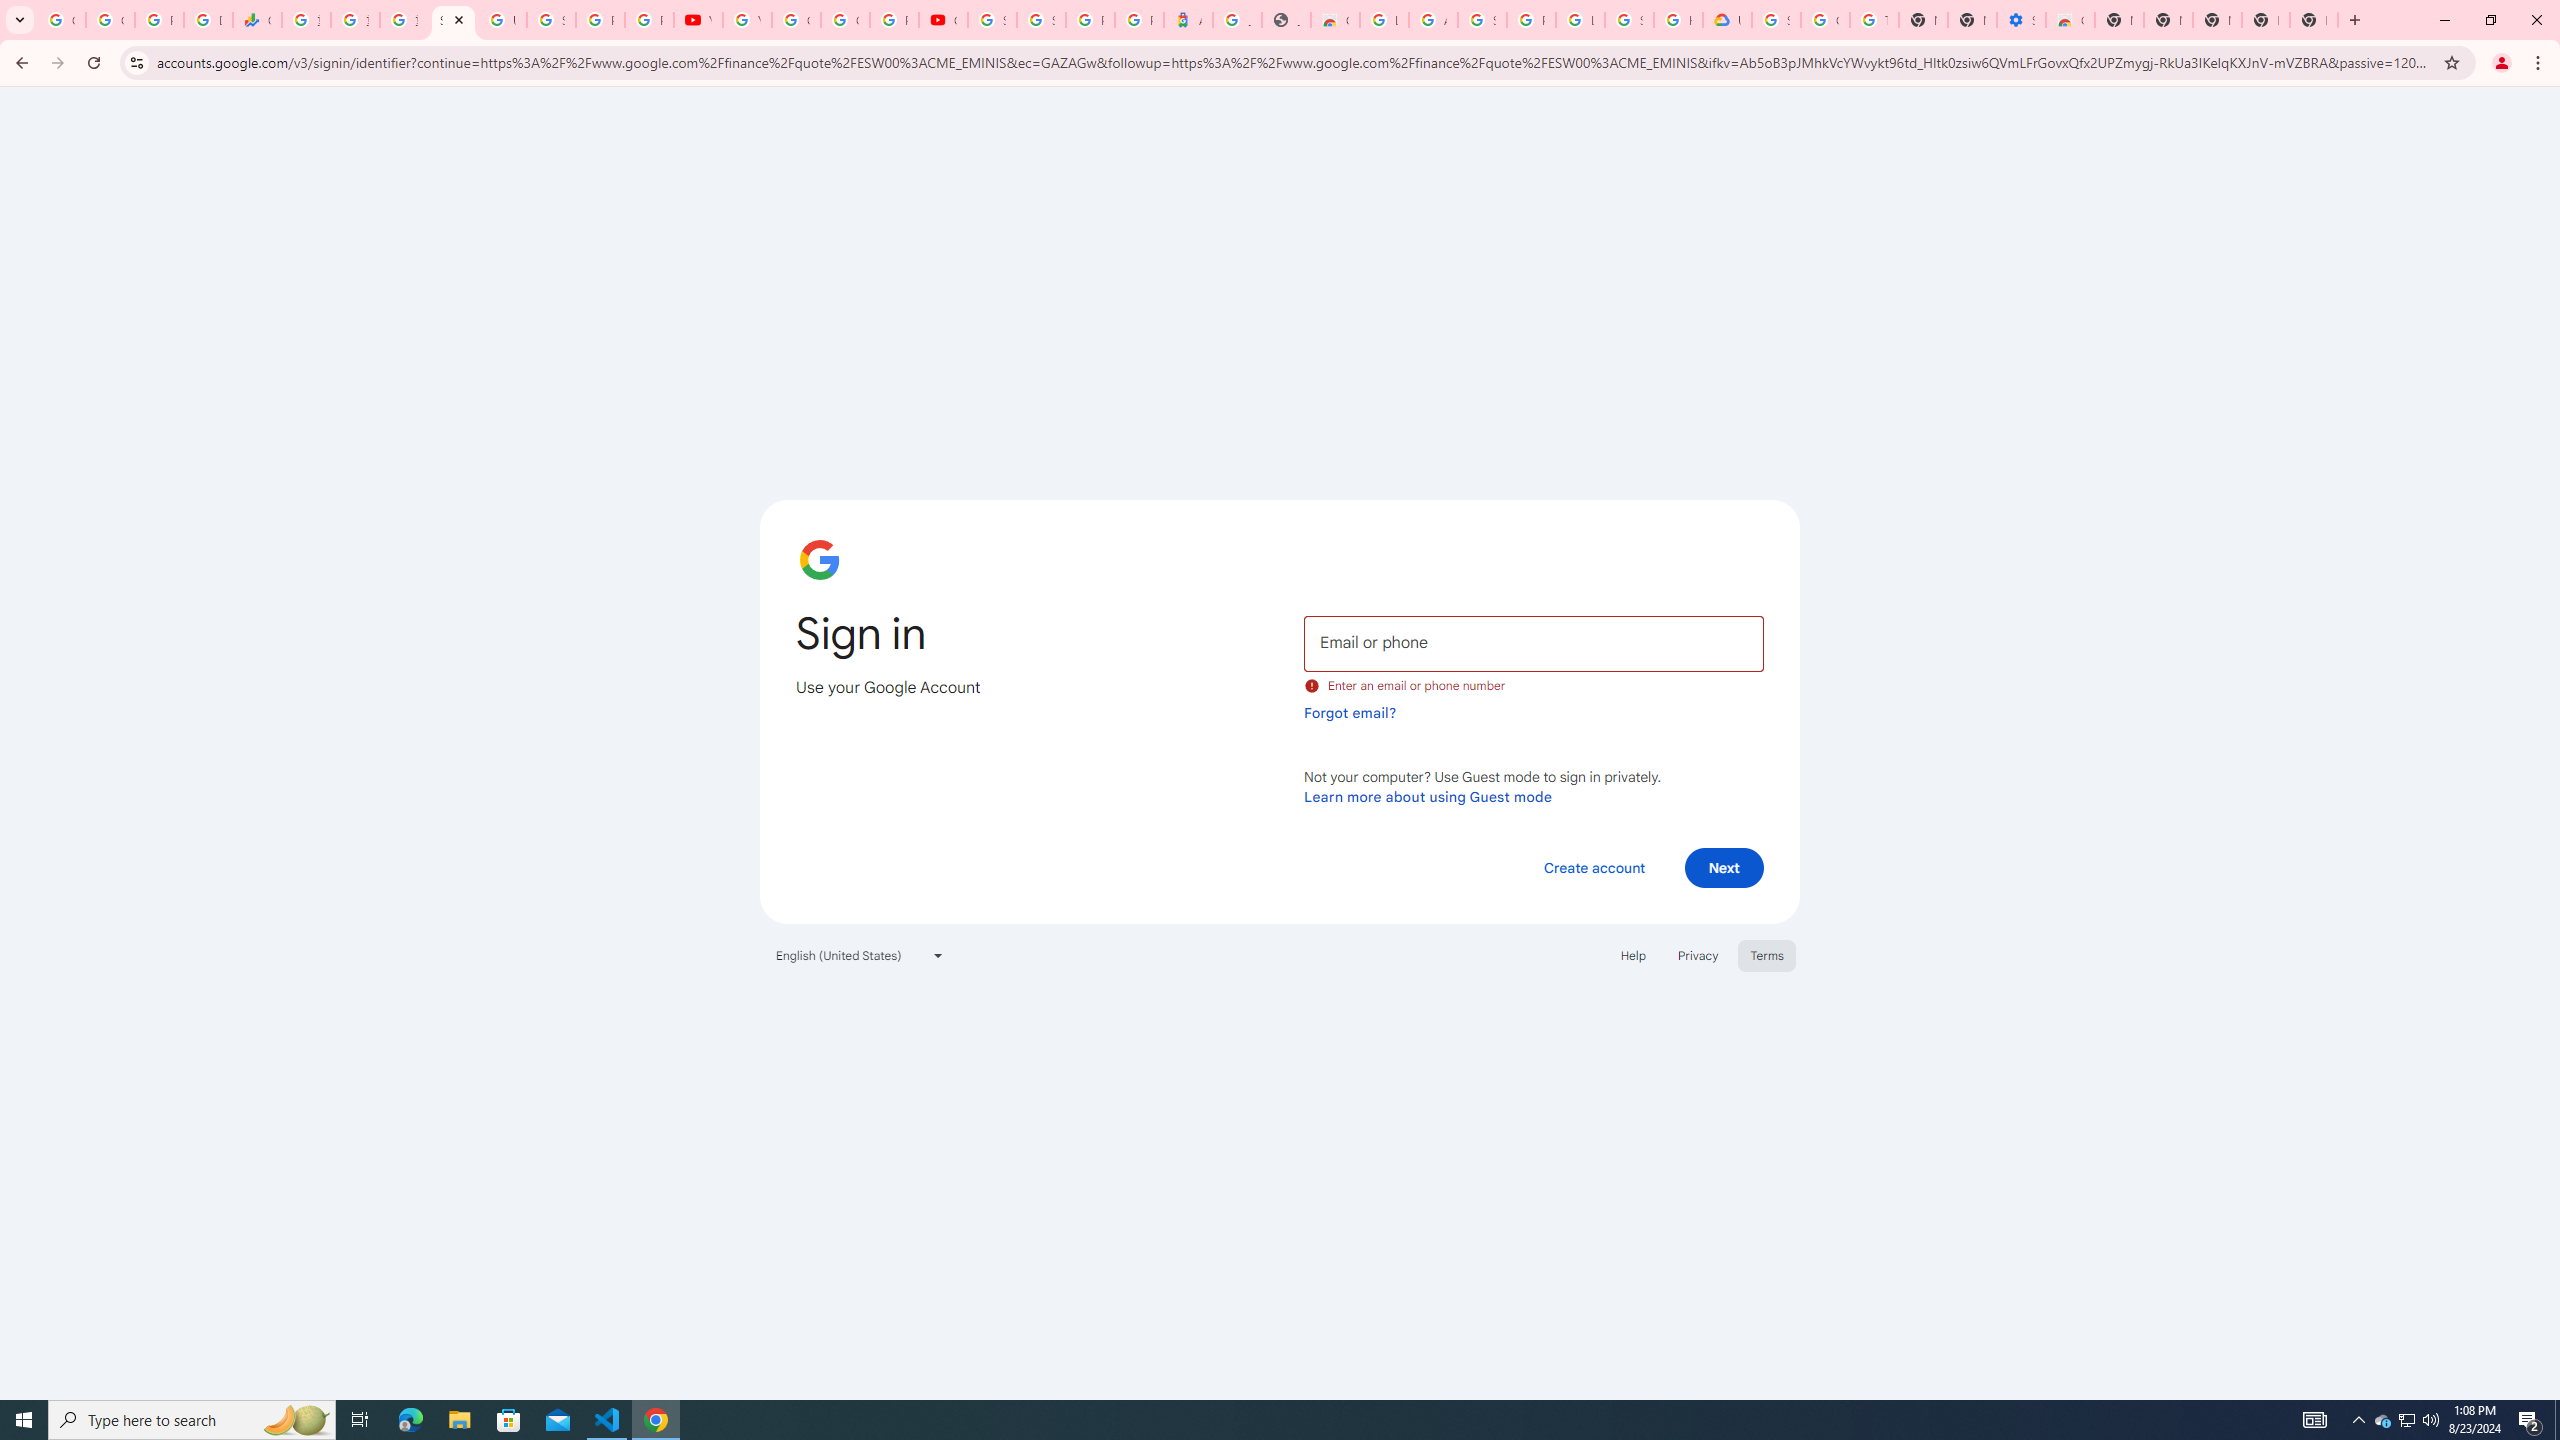  I want to click on Email or phone, so click(1533, 642).